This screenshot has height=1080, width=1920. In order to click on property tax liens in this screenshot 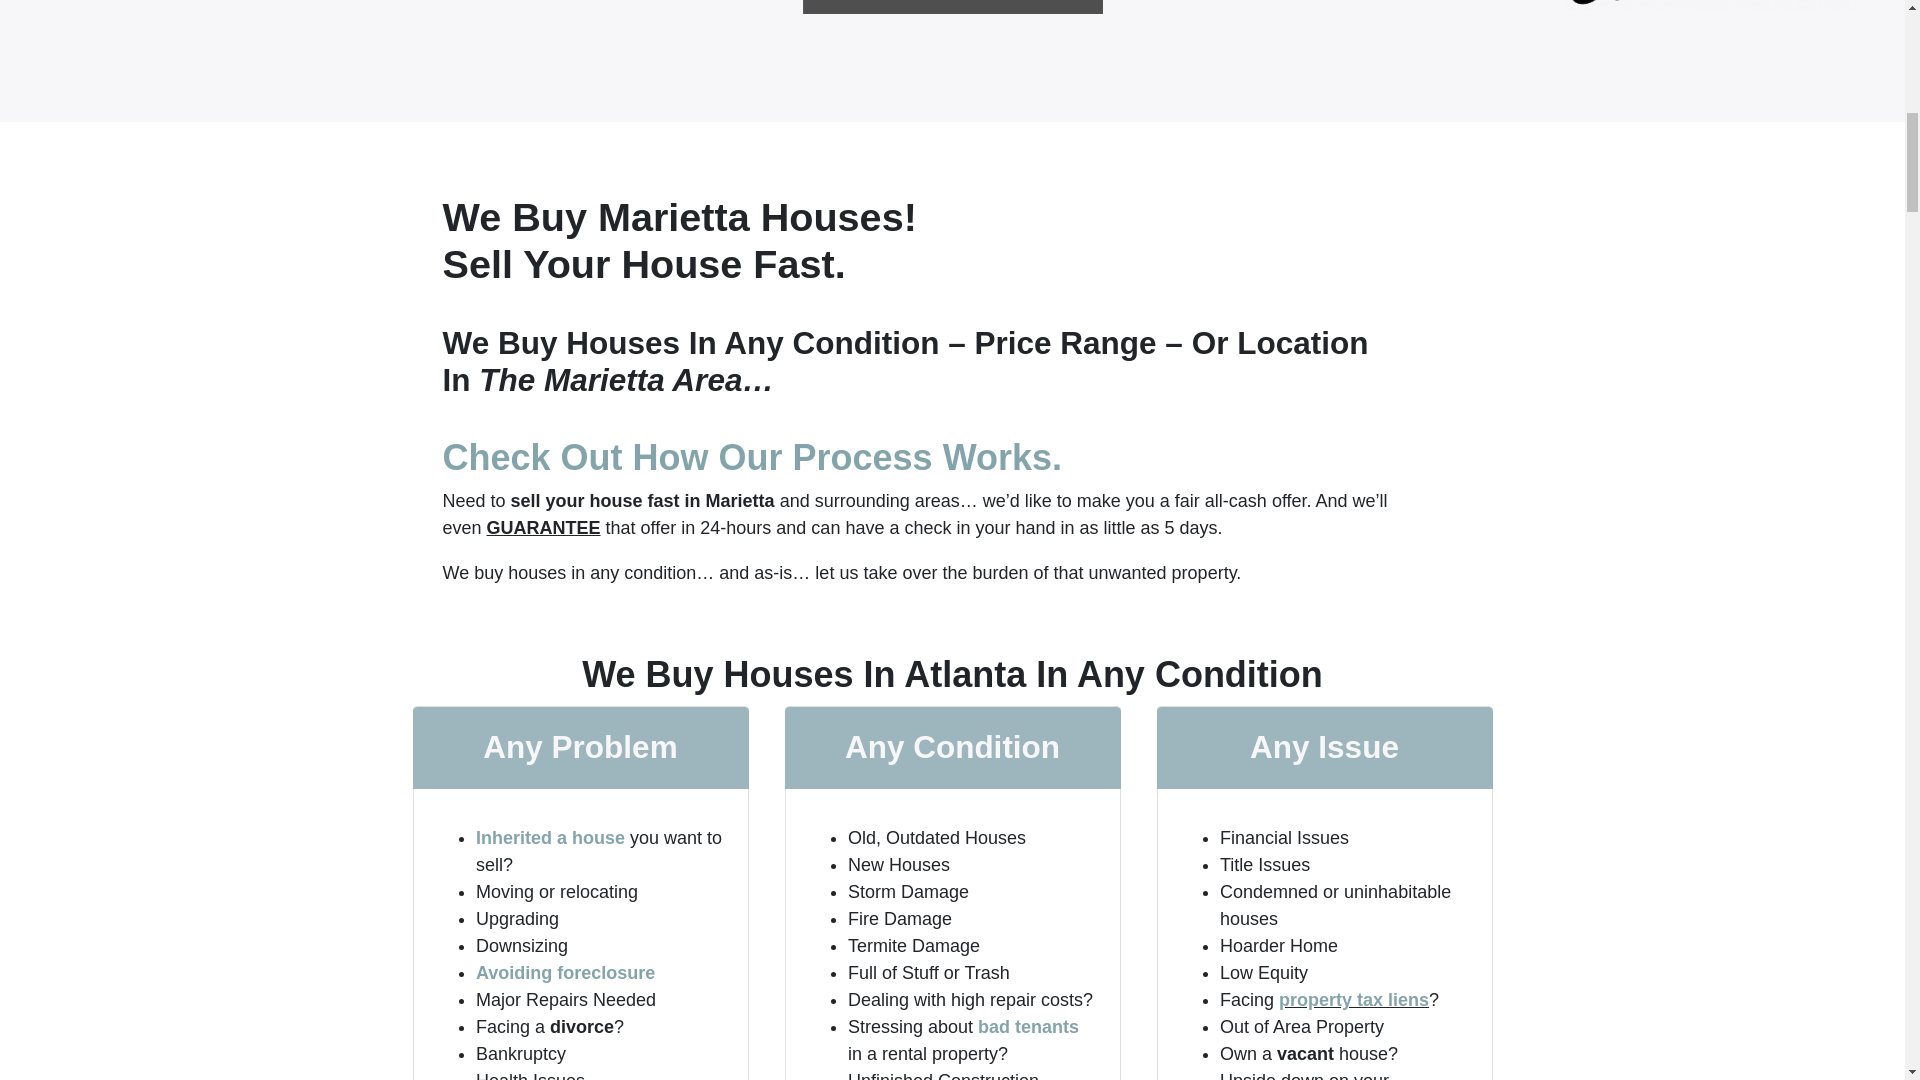, I will do `click(1353, 1000)`.